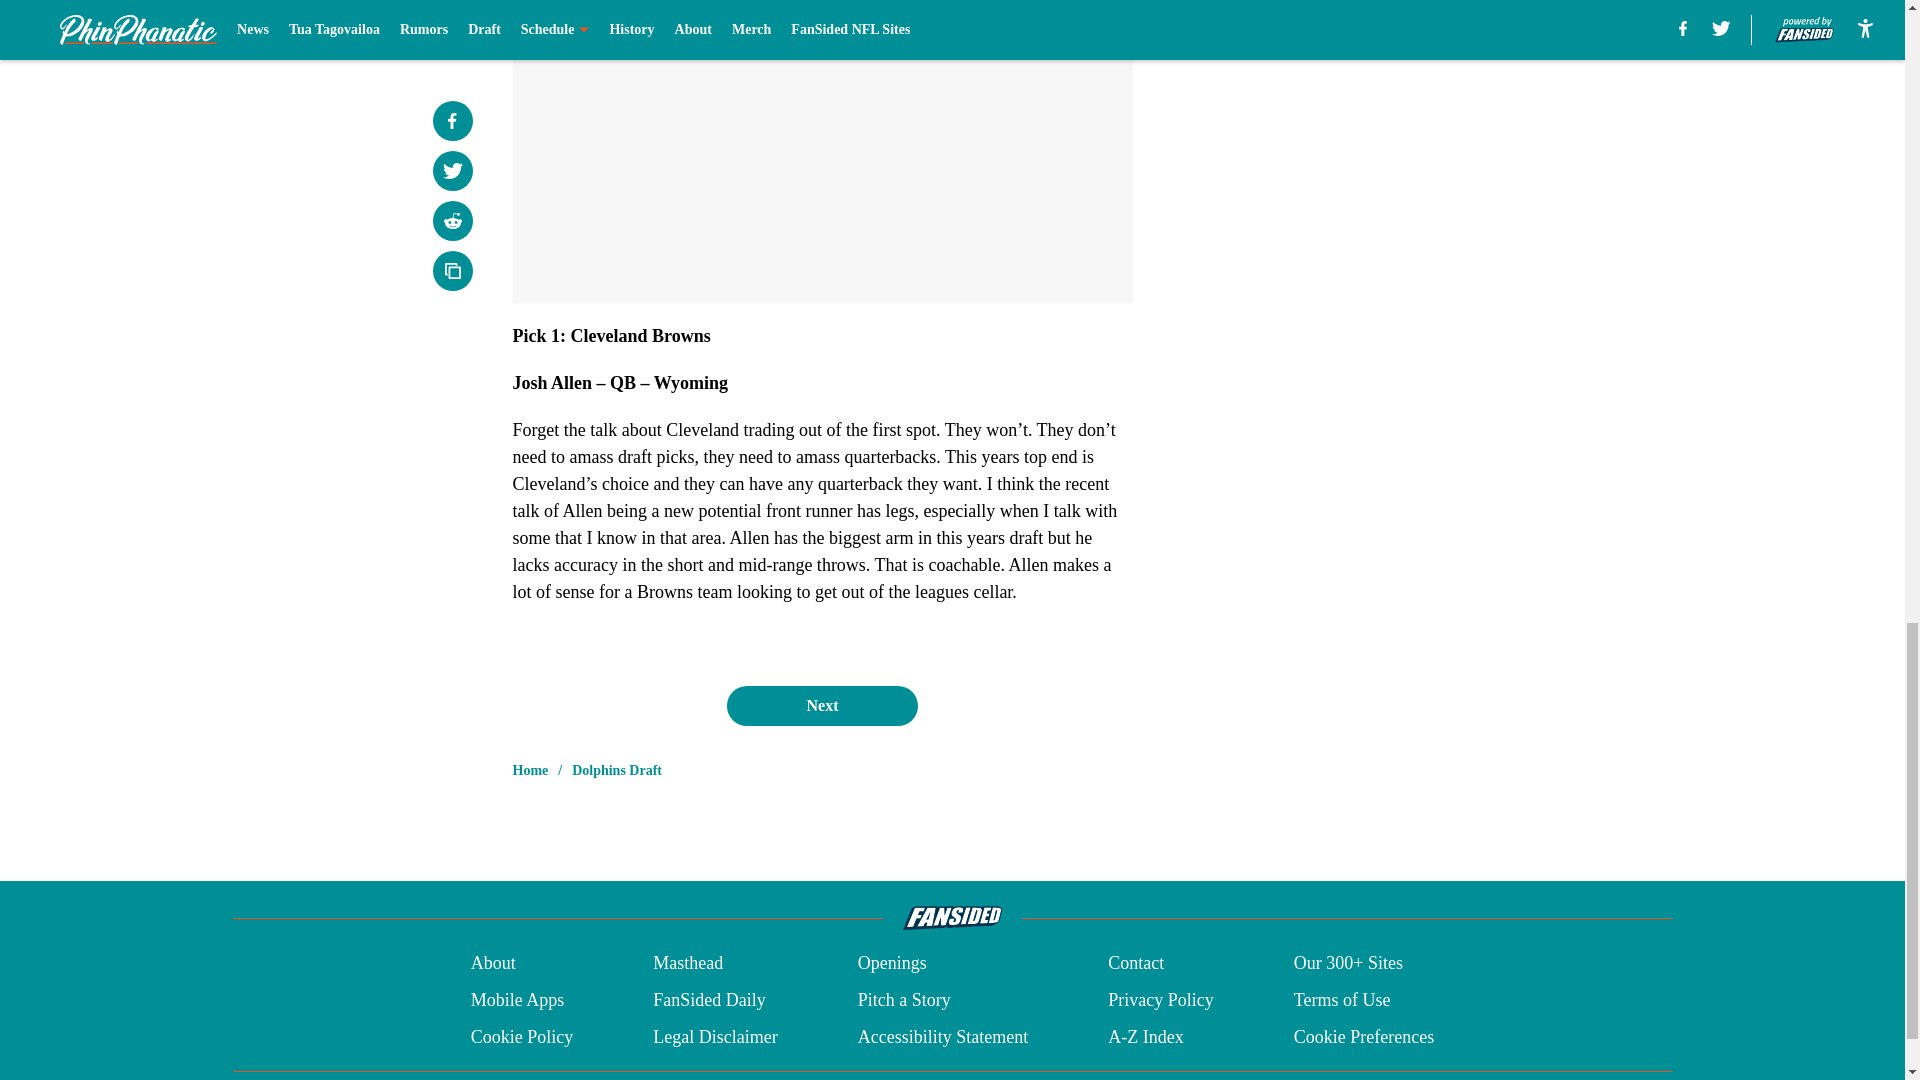  What do you see at coordinates (1160, 1000) in the screenshot?
I see `Privacy Policy` at bounding box center [1160, 1000].